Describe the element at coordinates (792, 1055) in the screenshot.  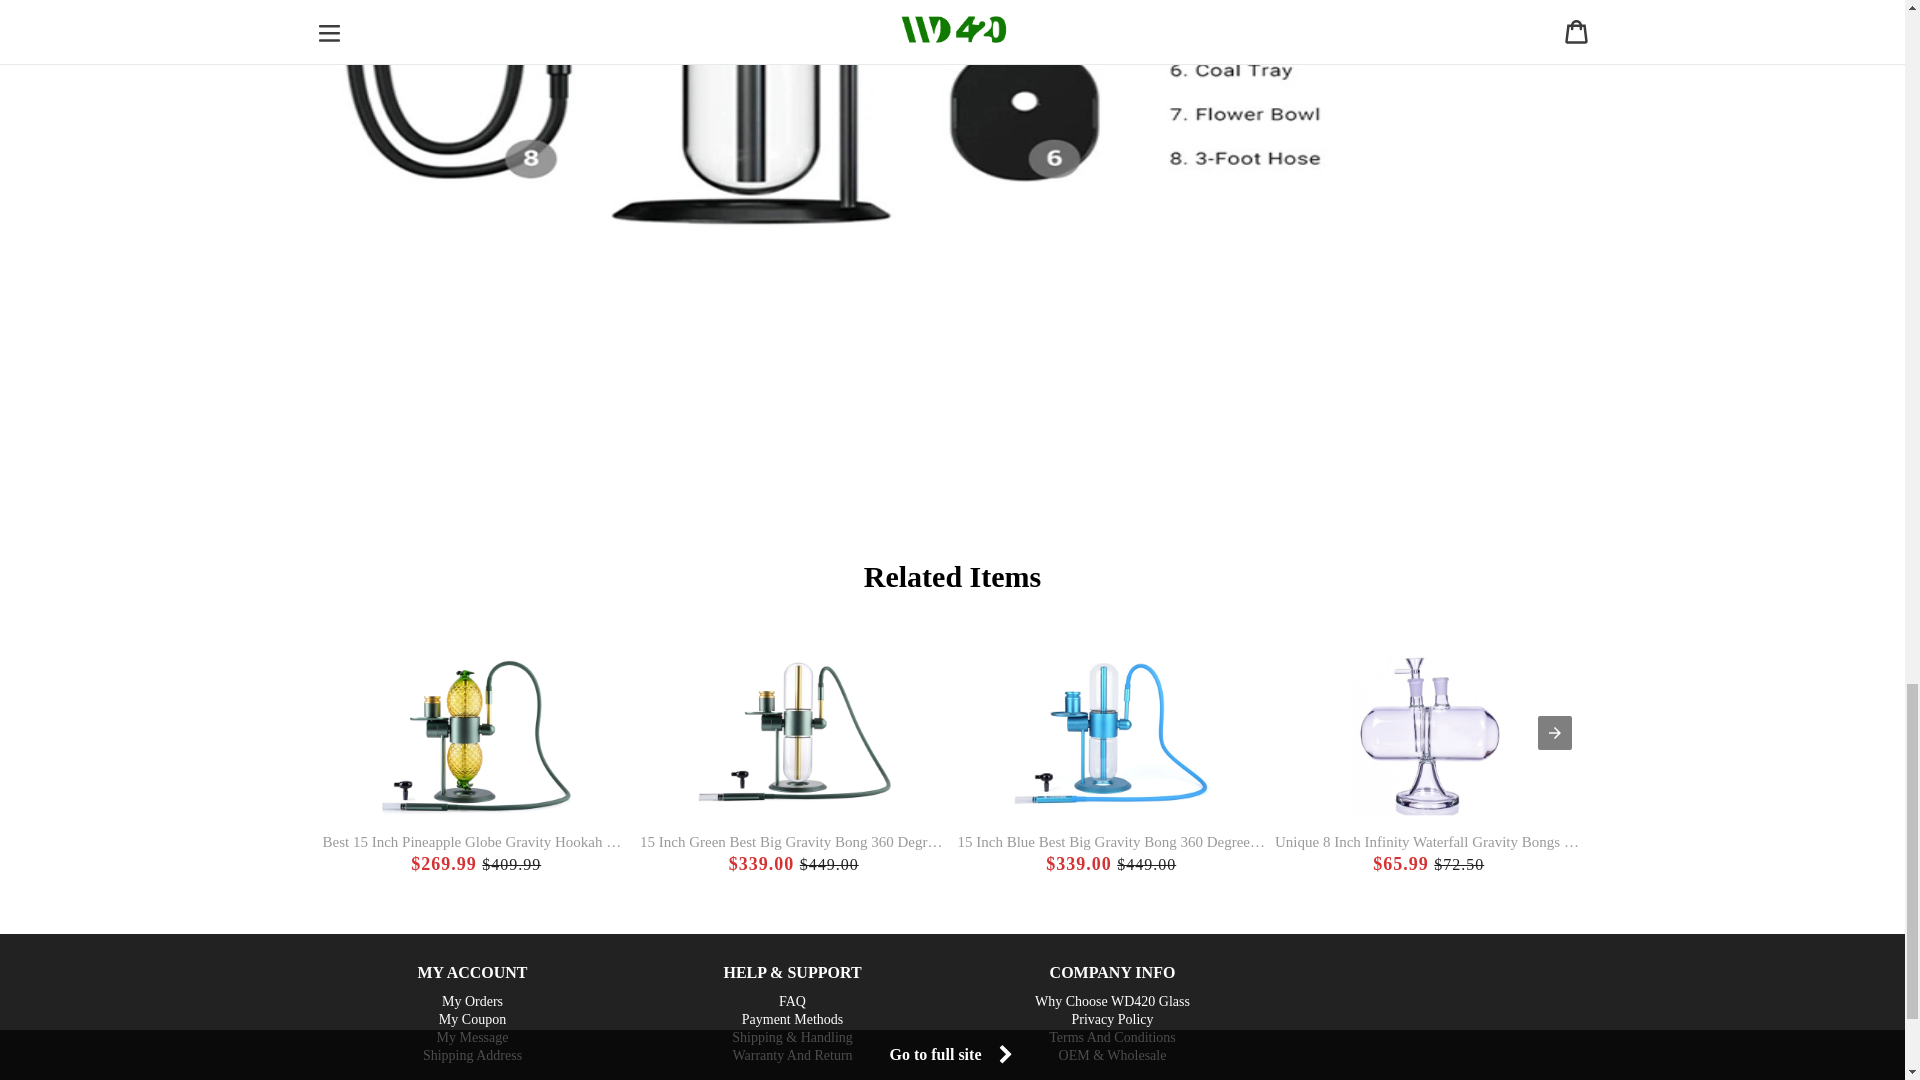
I see `Warranty And Return` at that location.